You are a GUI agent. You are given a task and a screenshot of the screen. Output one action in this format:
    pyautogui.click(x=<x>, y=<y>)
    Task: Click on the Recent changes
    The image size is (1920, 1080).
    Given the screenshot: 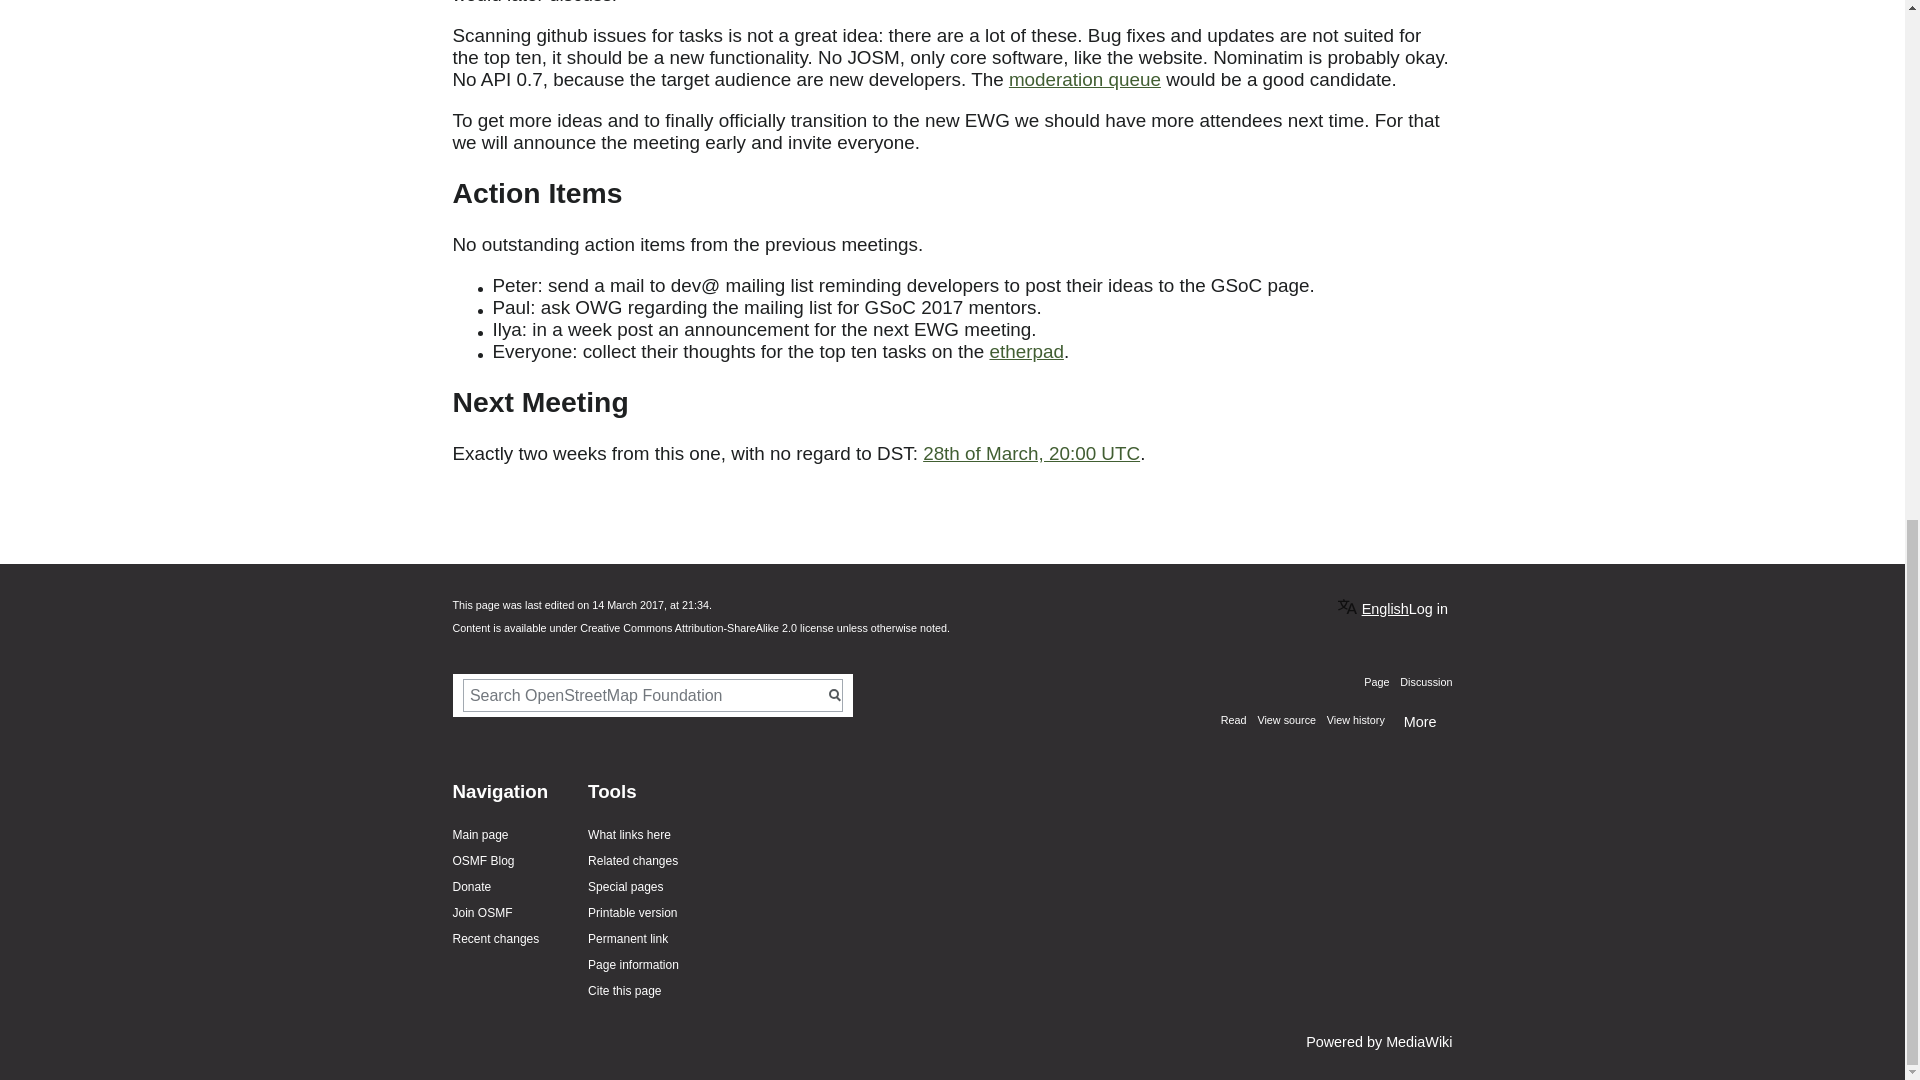 What is the action you would take?
    pyautogui.click(x=495, y=939)
    